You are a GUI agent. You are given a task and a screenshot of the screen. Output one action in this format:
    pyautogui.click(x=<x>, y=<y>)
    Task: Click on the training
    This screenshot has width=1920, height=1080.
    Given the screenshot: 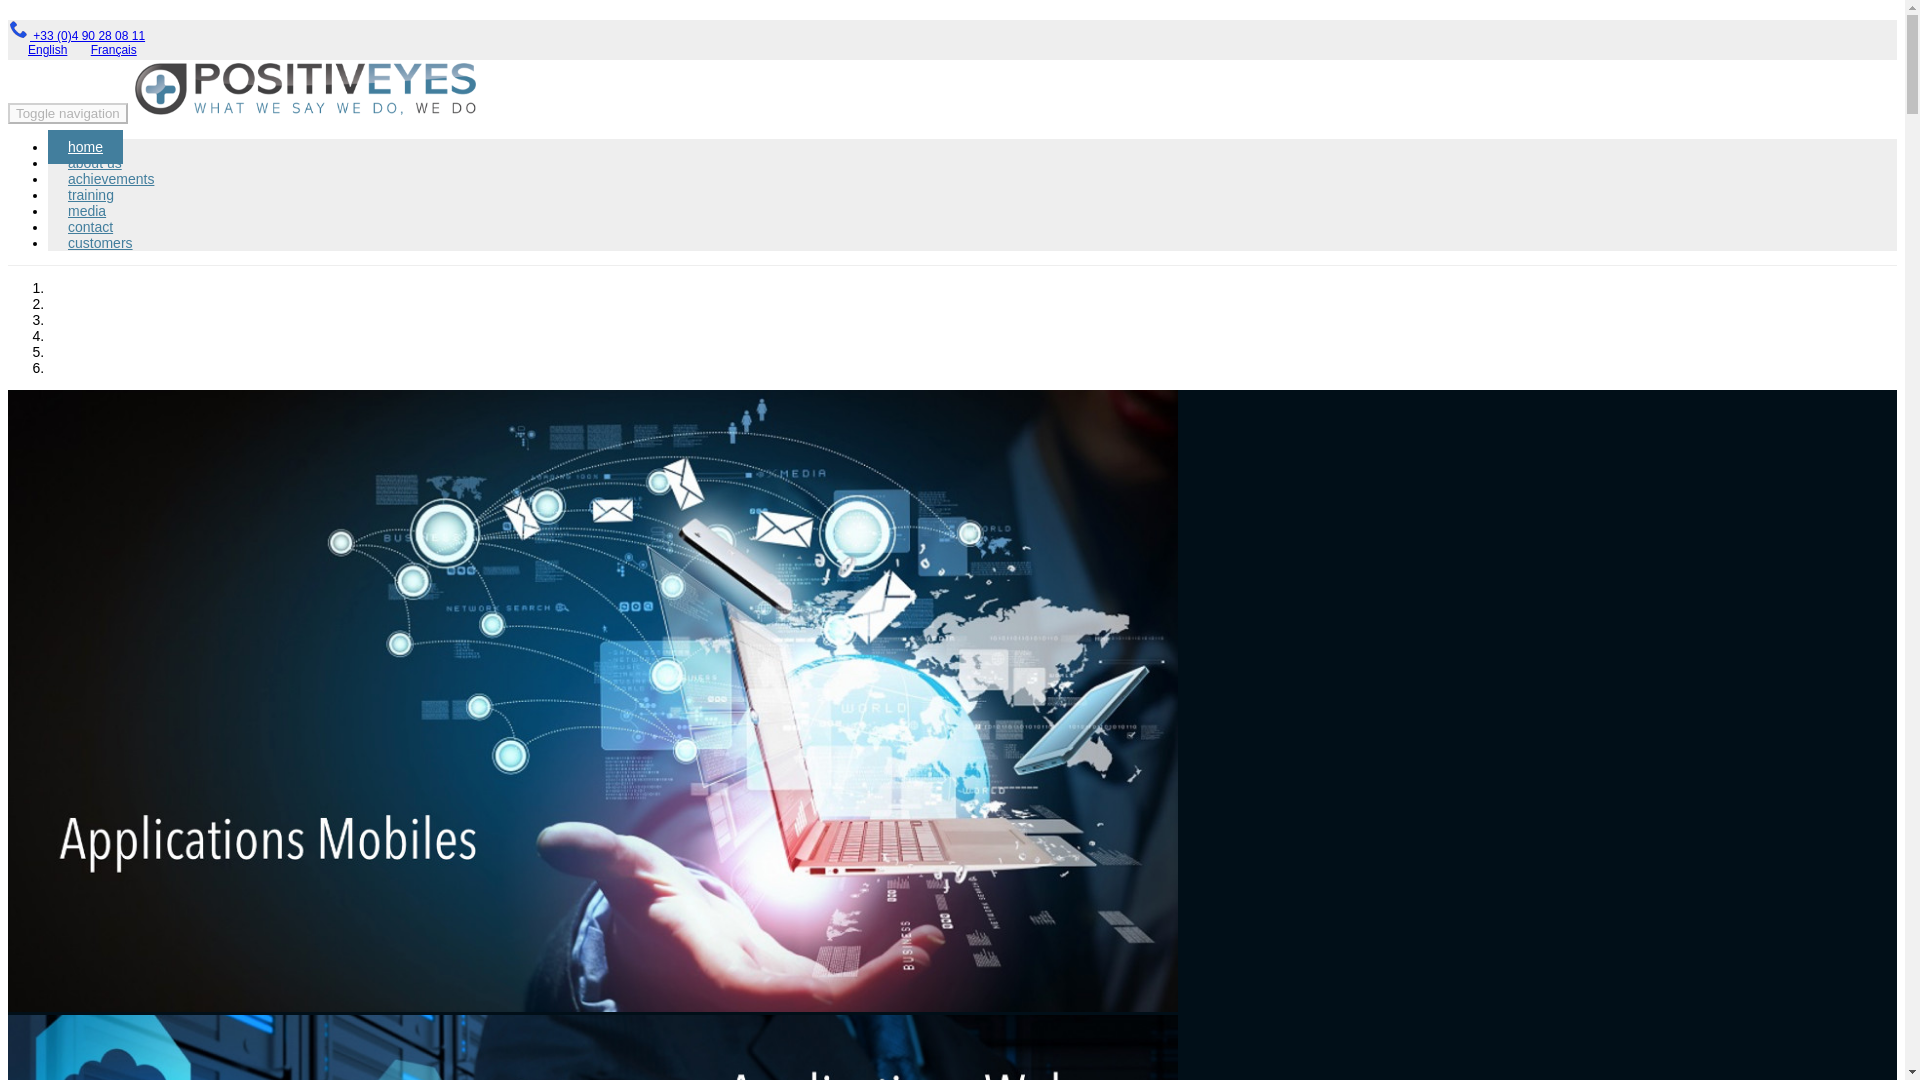 What is the action you would take?
    pyautogui.click(x=91, y=194)
    